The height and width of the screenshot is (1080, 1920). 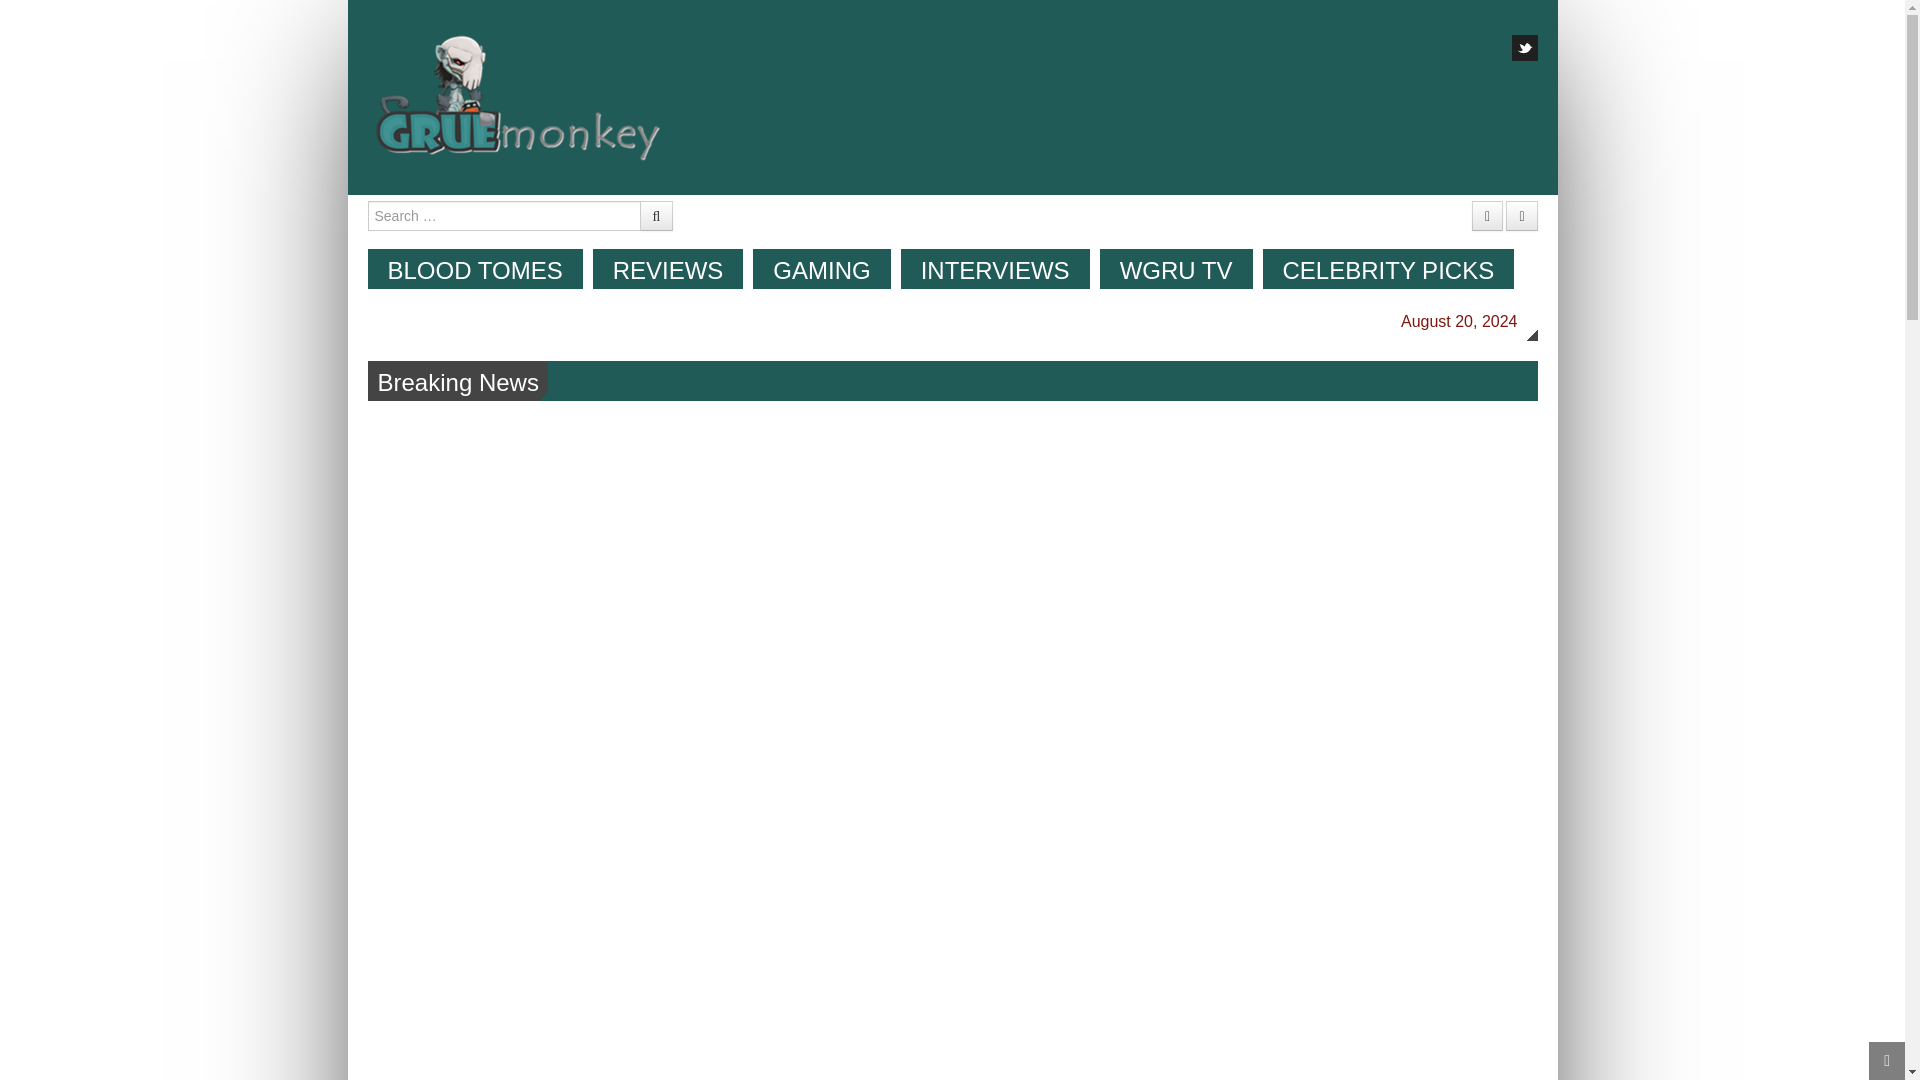 What do you see at coordinates (1458, 320) in the screenshot?
I see `August 20, 2024` at bounding box center [1458, 320].